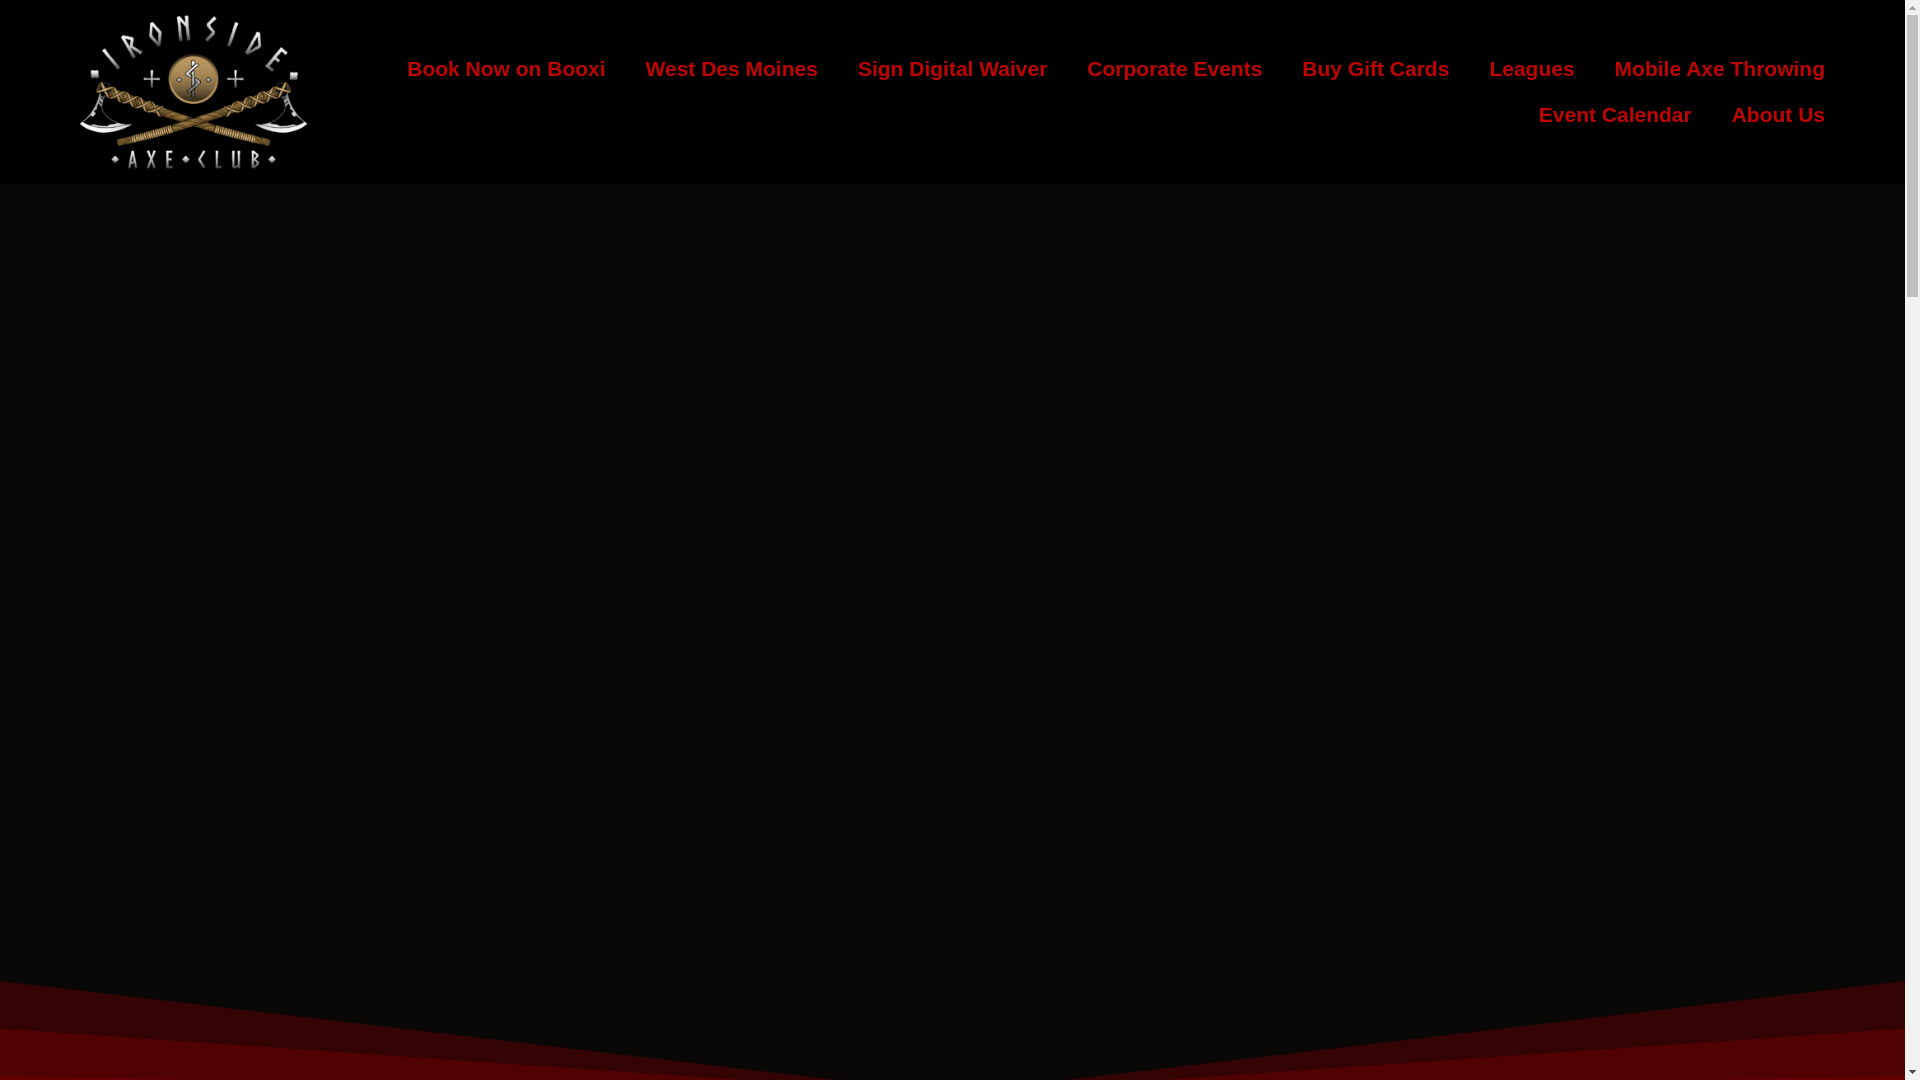 Image resolution: width=1920 pixels, height=1080 pixels. I want to click on West Des Moines, so click(731, 68).